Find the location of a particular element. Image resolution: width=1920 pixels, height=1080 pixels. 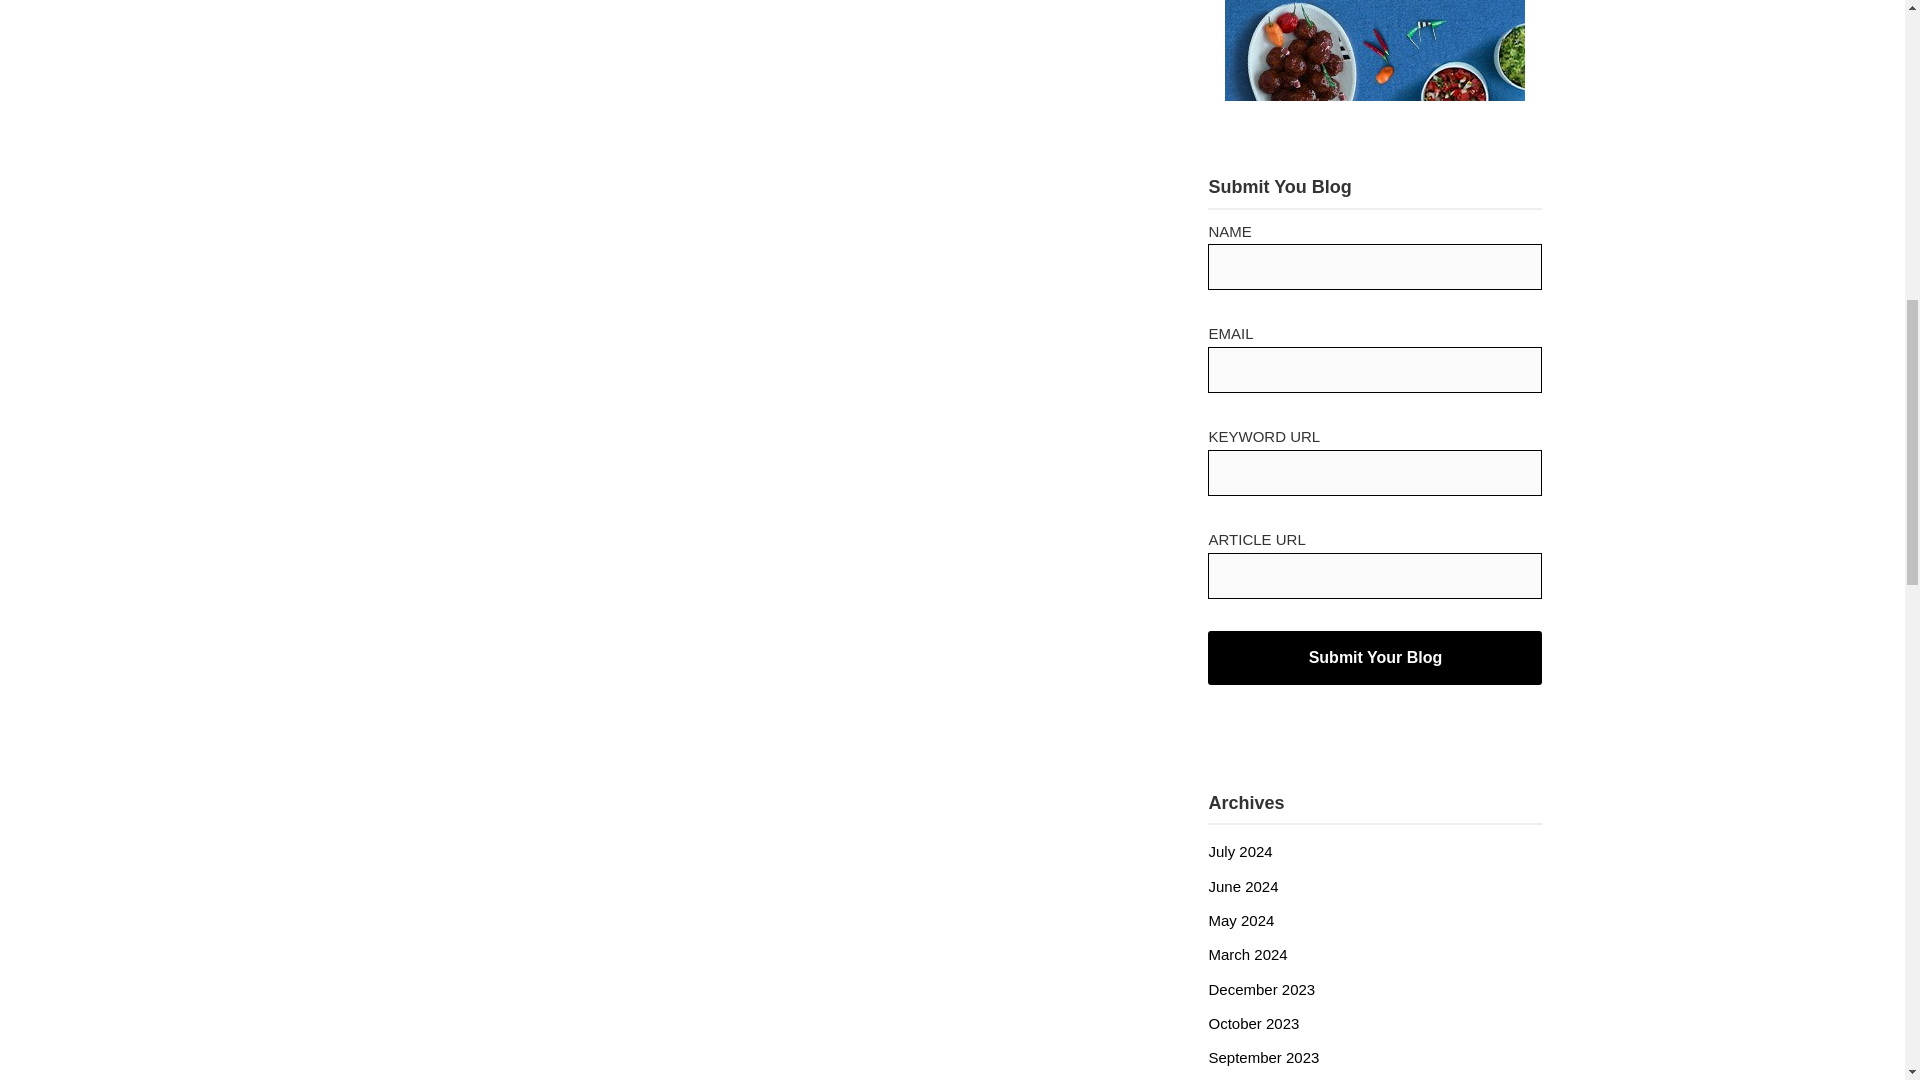

Submit Your Blog is located at coordinates (1374, 657).